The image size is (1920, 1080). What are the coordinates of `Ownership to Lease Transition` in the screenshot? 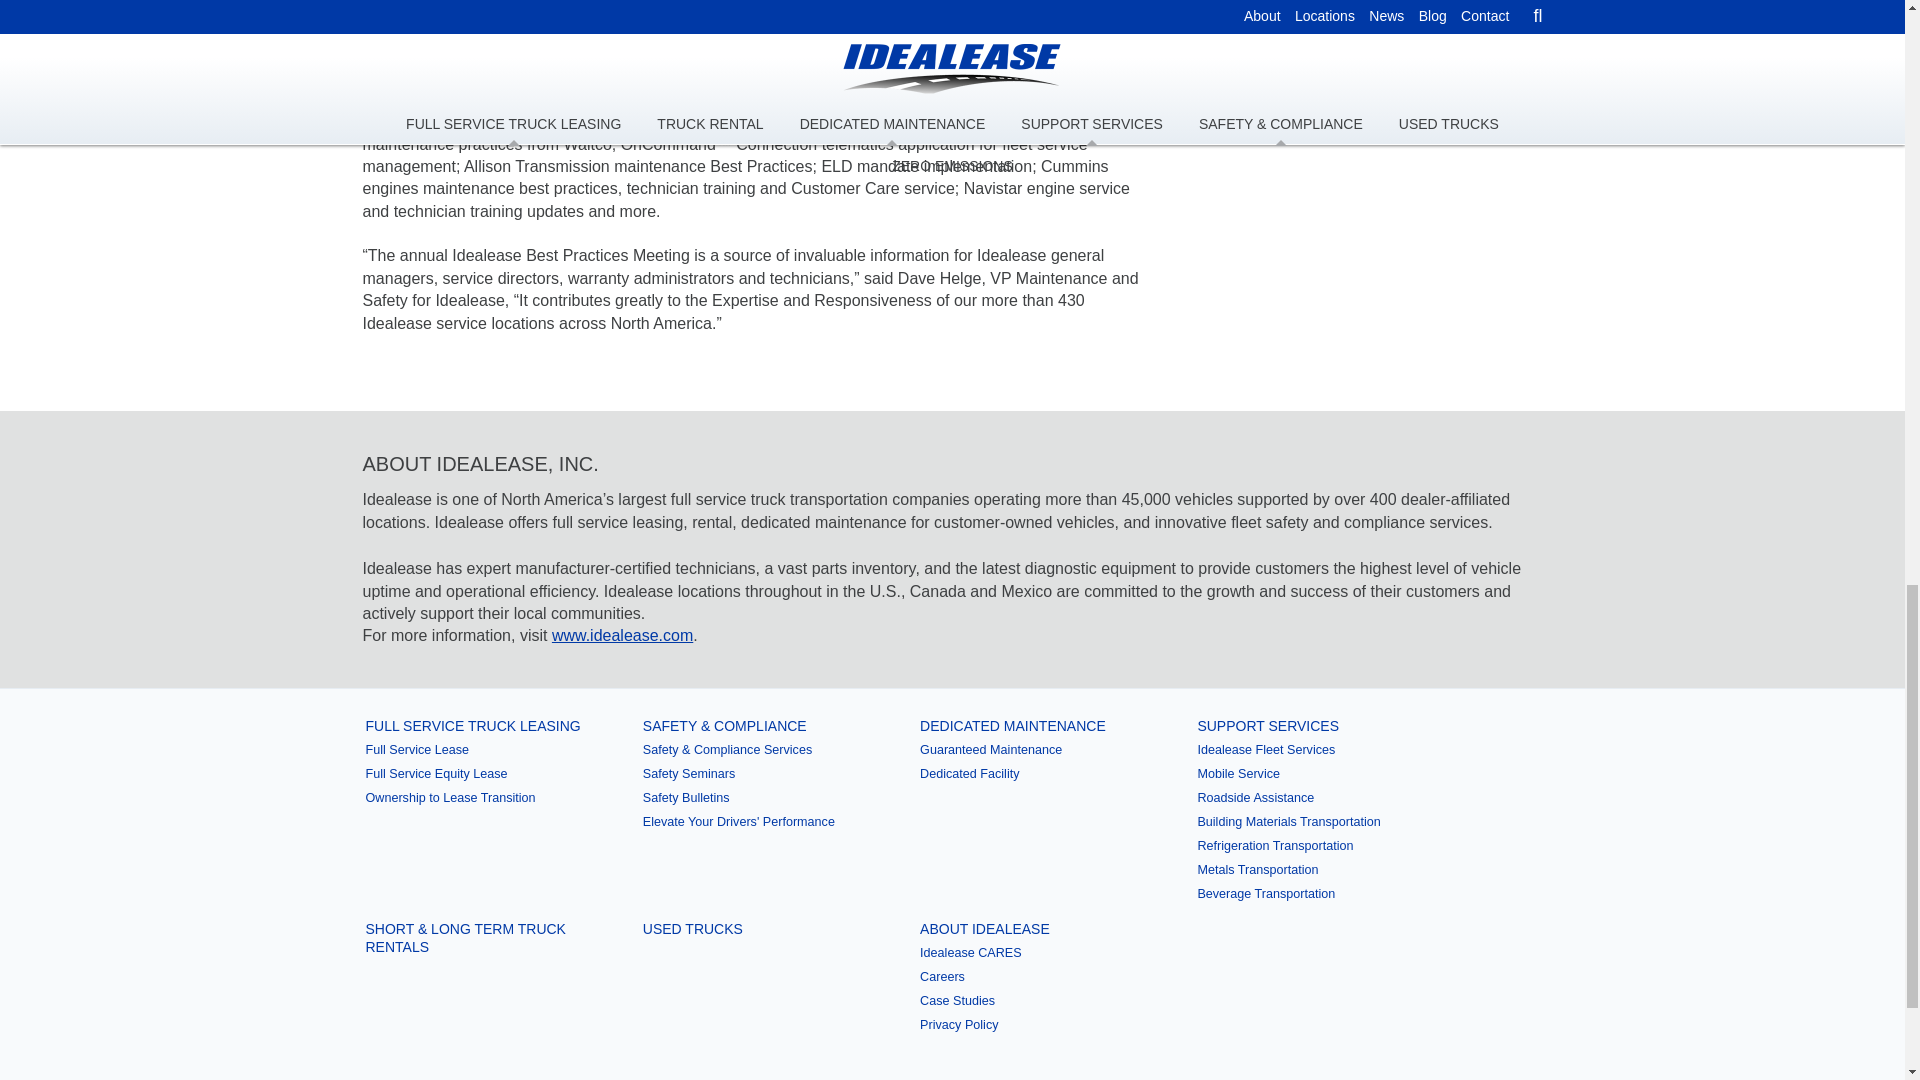 It's located at (483, 799).